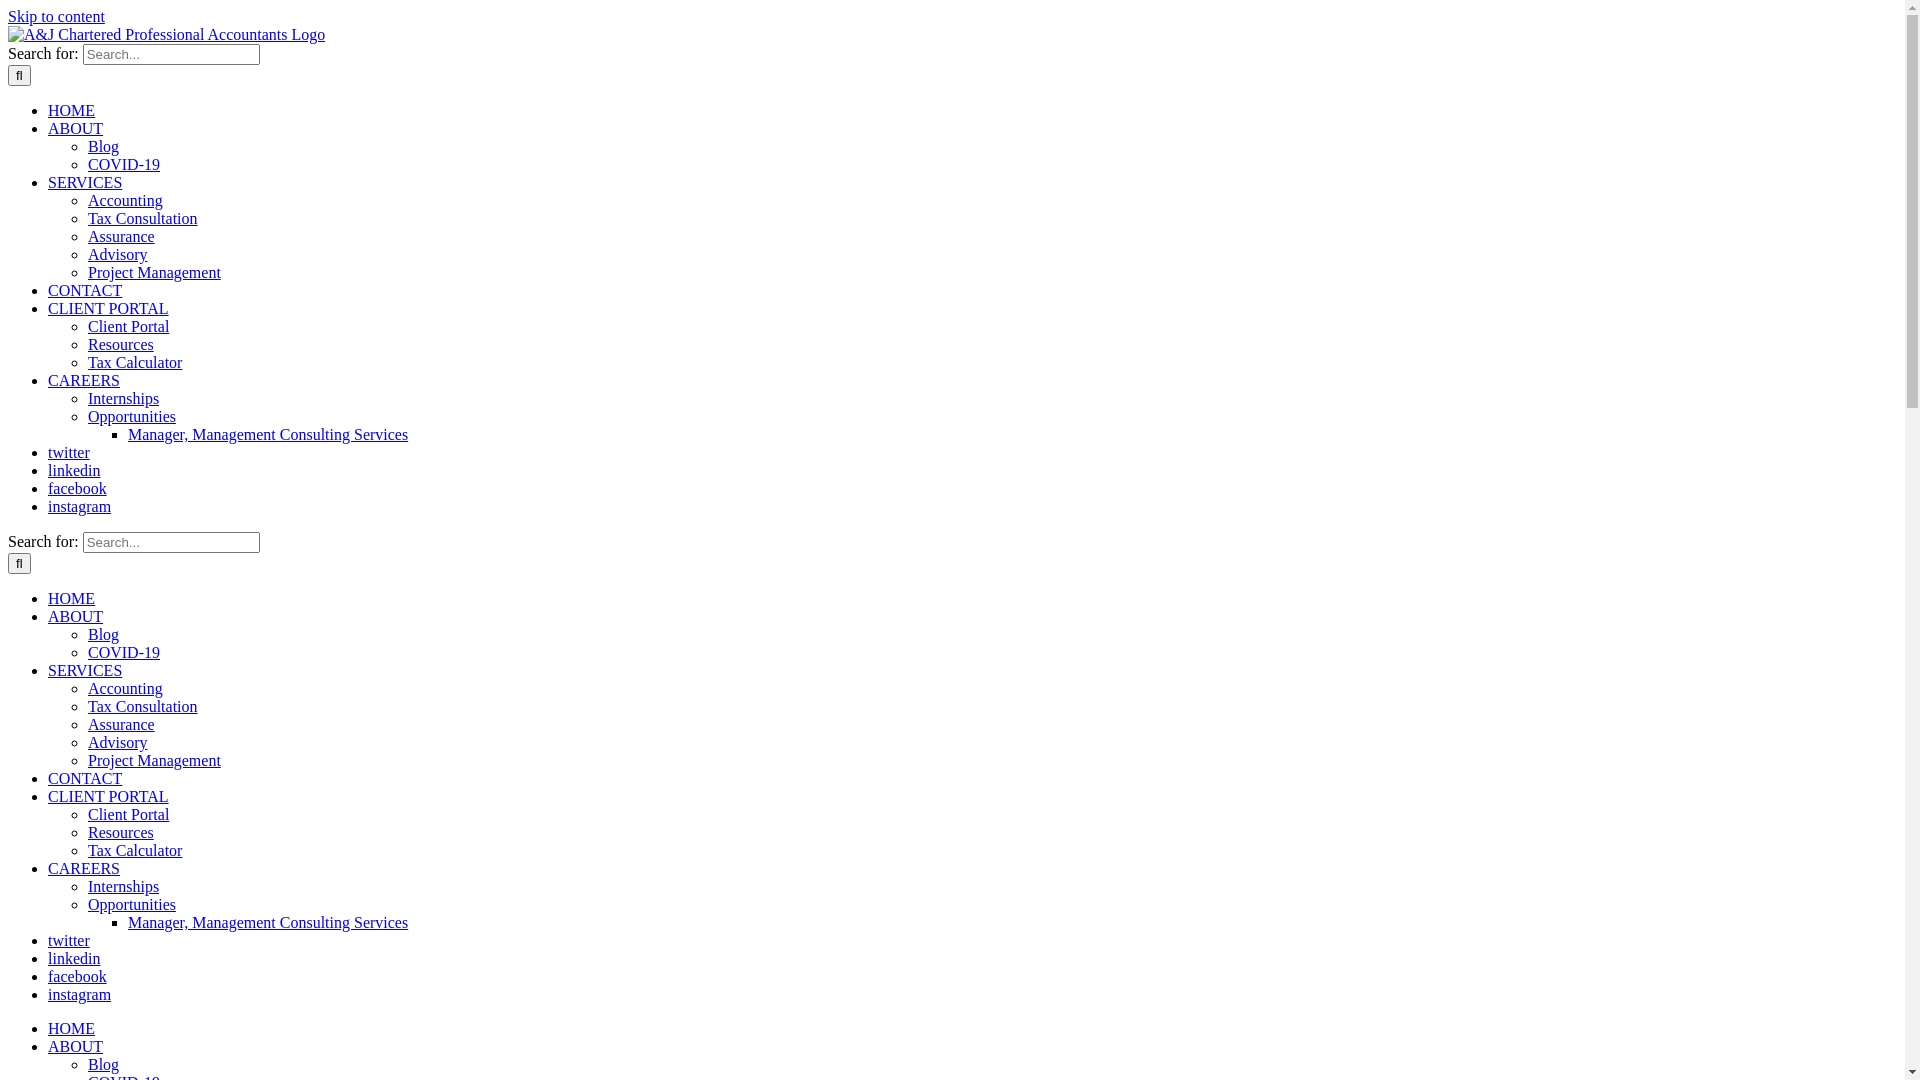 This screenshot has width=1920, height=1080. Describe the element at coordinates (128, 814) in the screenshot. I see `Client Portal` at that location.